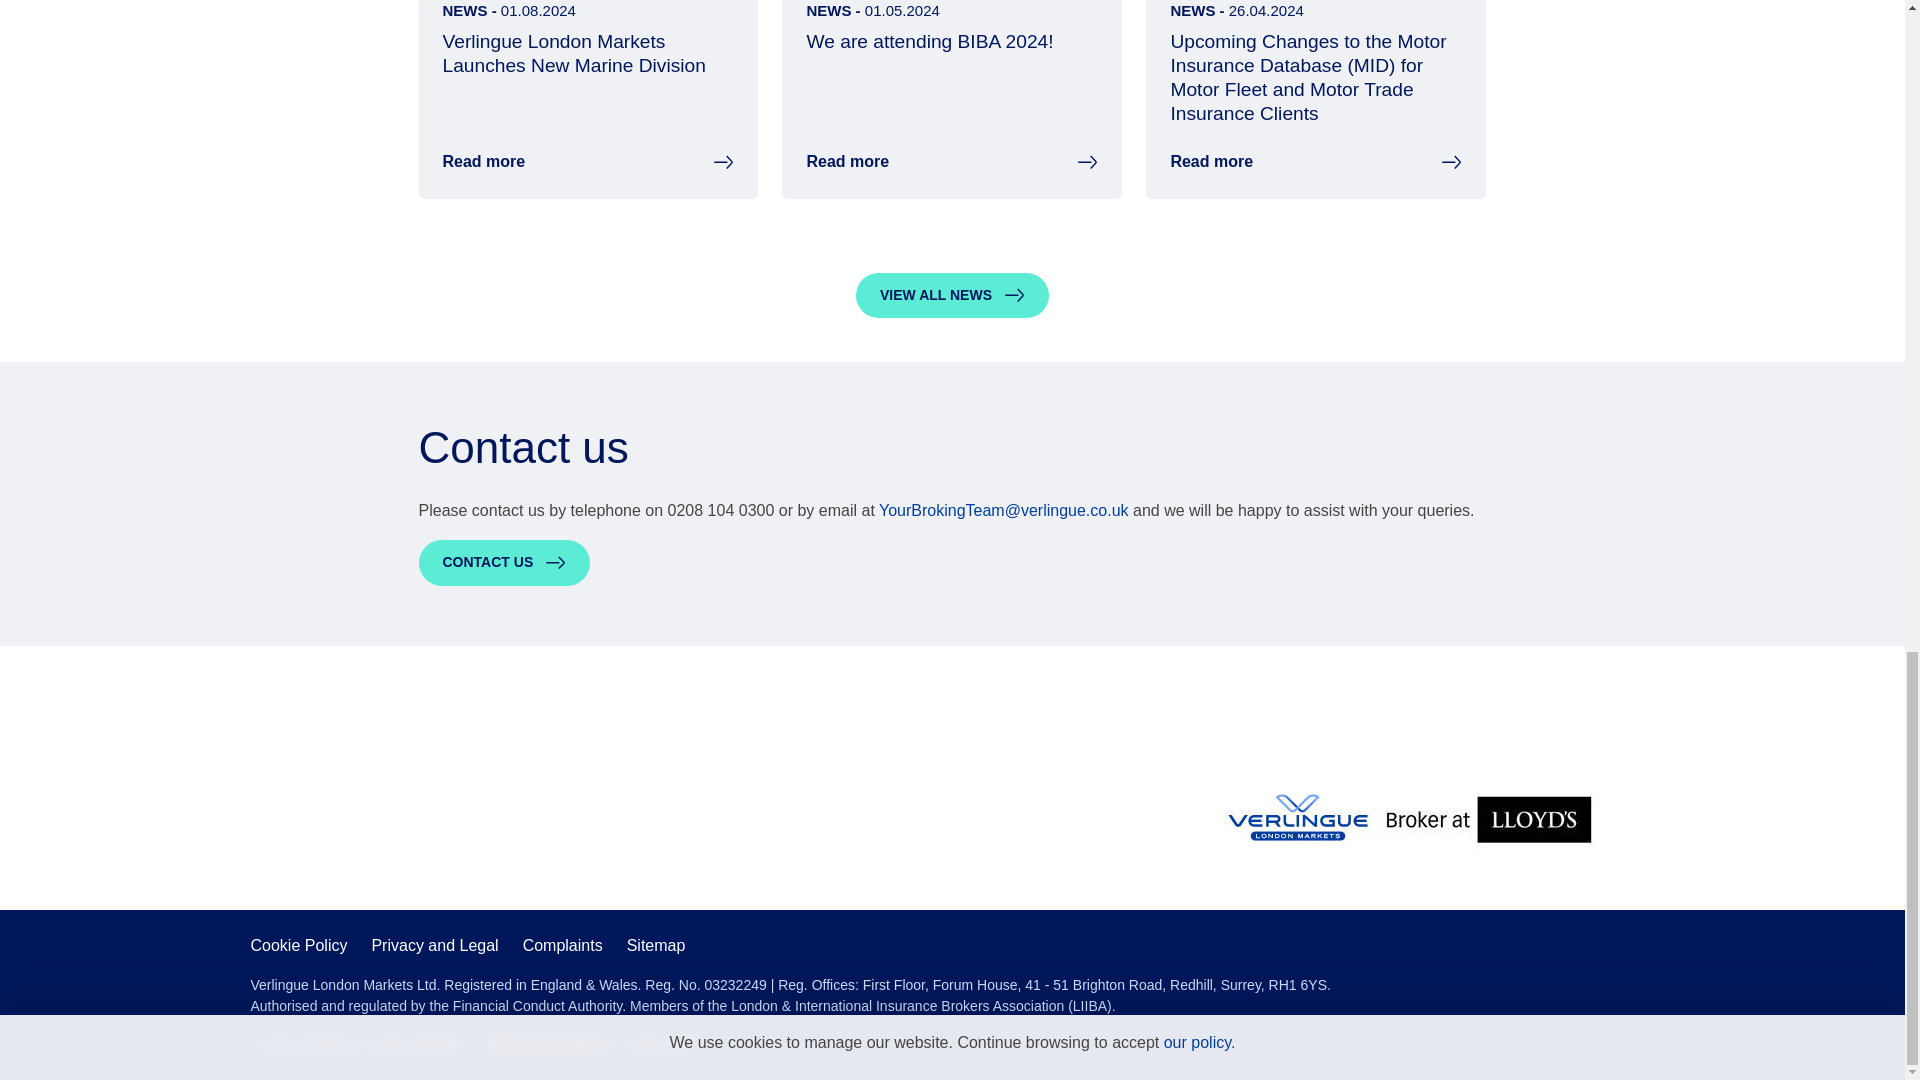 The image size is (1920, 1080). What do you see at coordinates (572, 53) in the screenshot?
I see `Verlingue London Markets Launches New Marine Division` at bounding box center [572, 53].